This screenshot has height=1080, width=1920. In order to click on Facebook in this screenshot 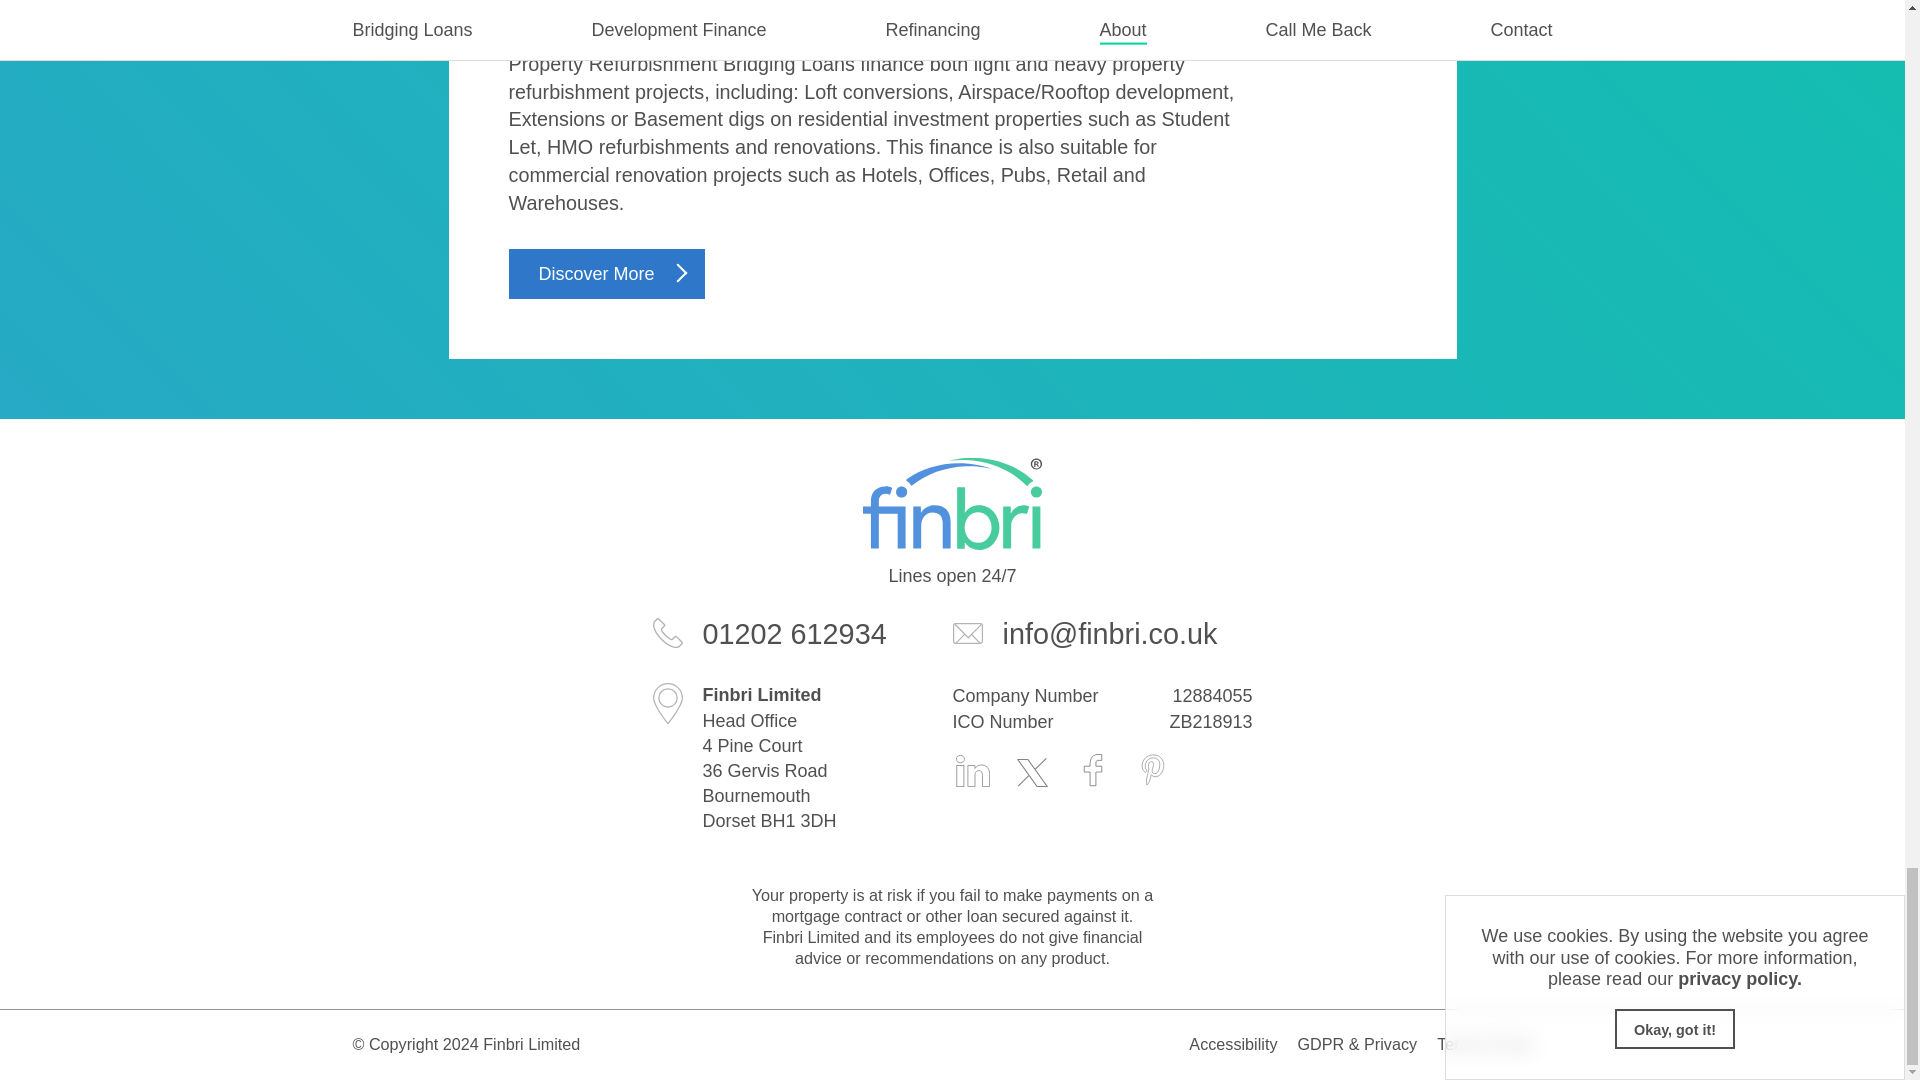, I will do `click(1091, 767)`.